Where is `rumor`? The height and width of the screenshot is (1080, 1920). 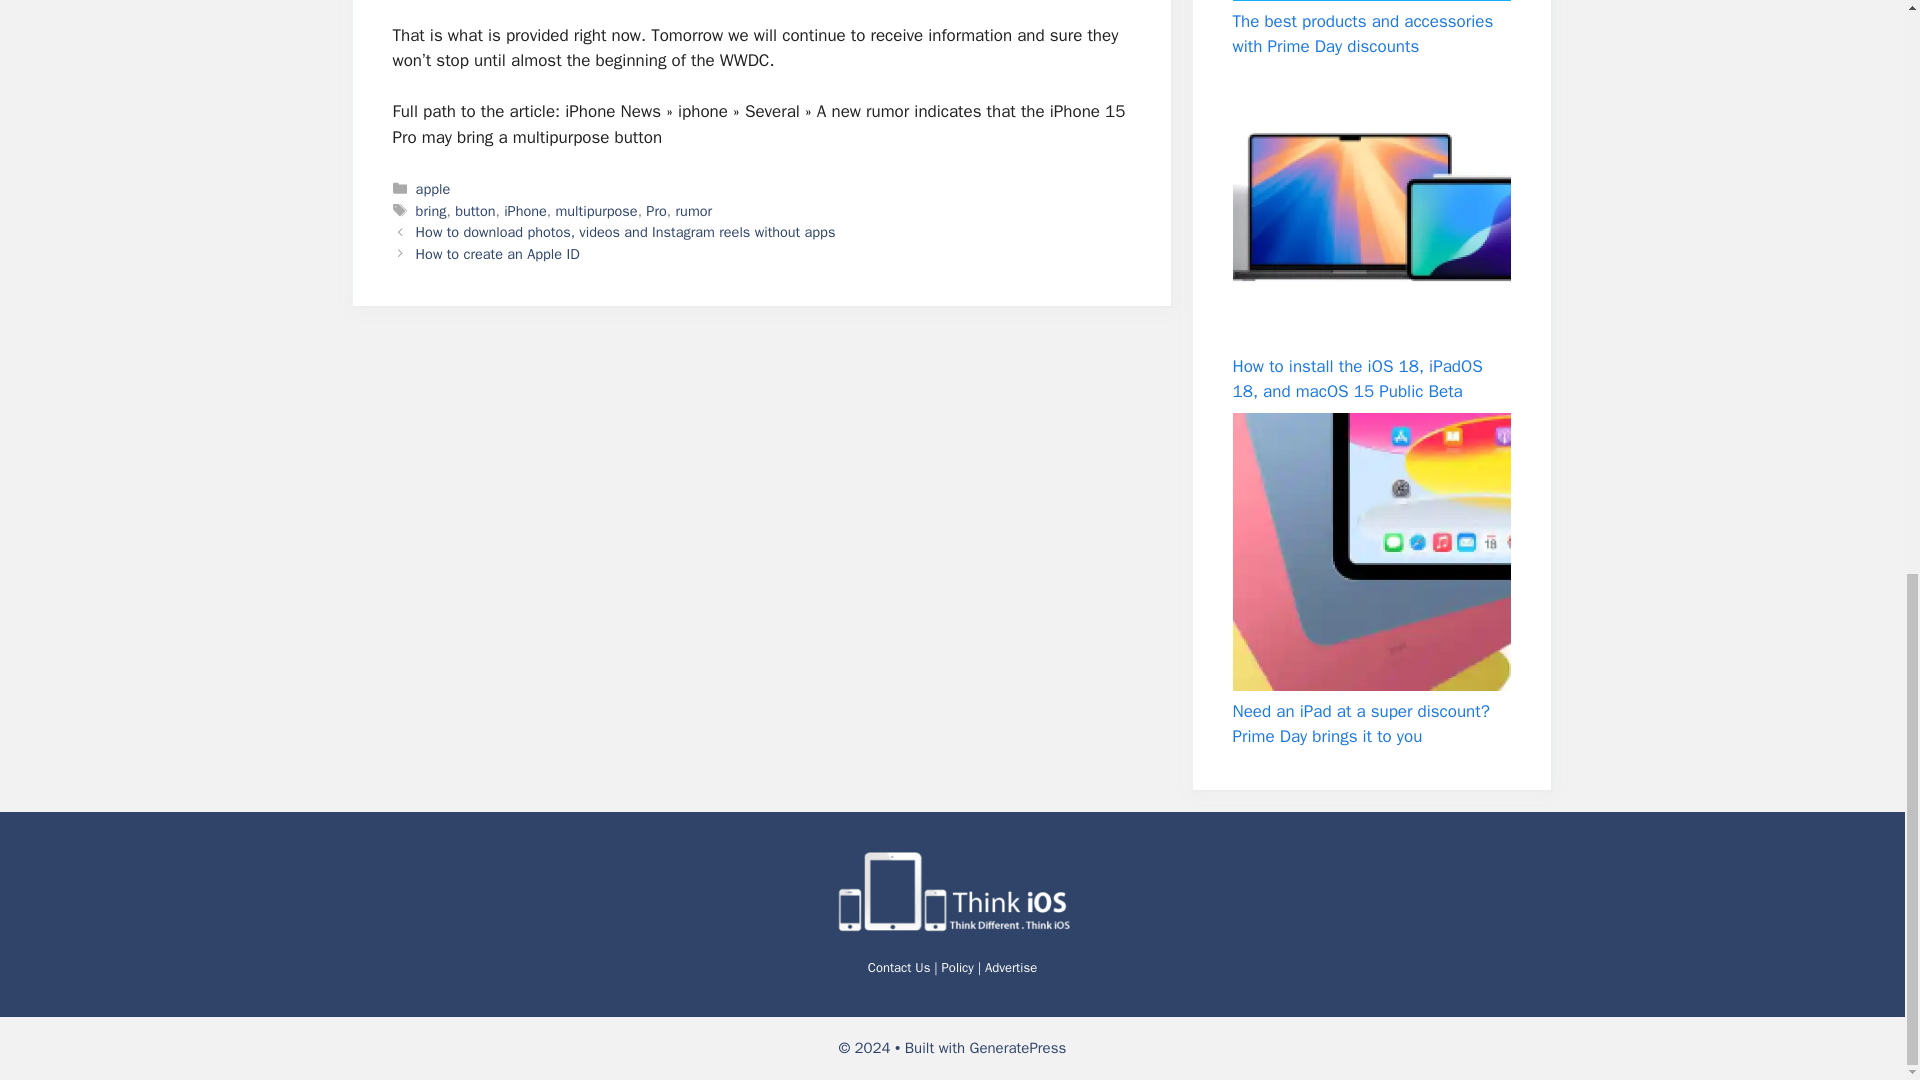 rumor is located at coordinates (694, 210).